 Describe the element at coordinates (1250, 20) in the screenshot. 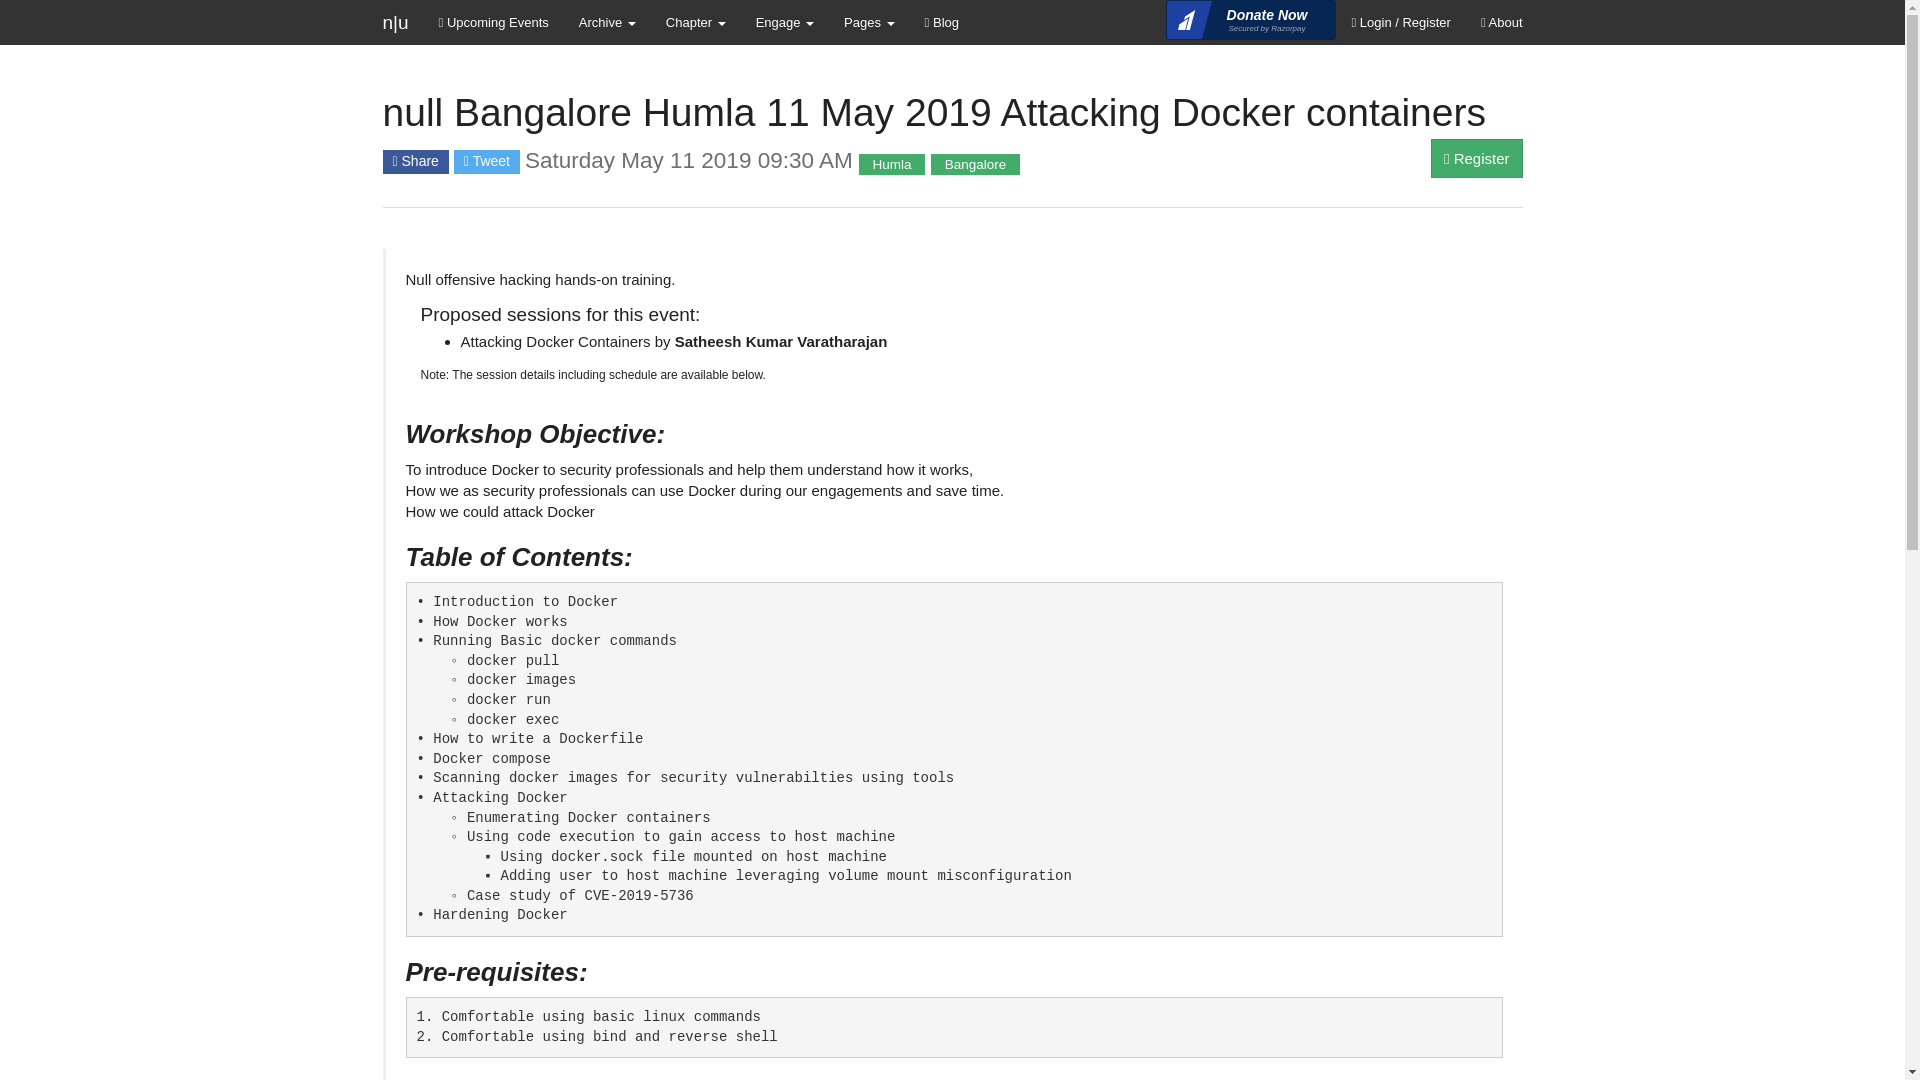

I see `Register` at that location.